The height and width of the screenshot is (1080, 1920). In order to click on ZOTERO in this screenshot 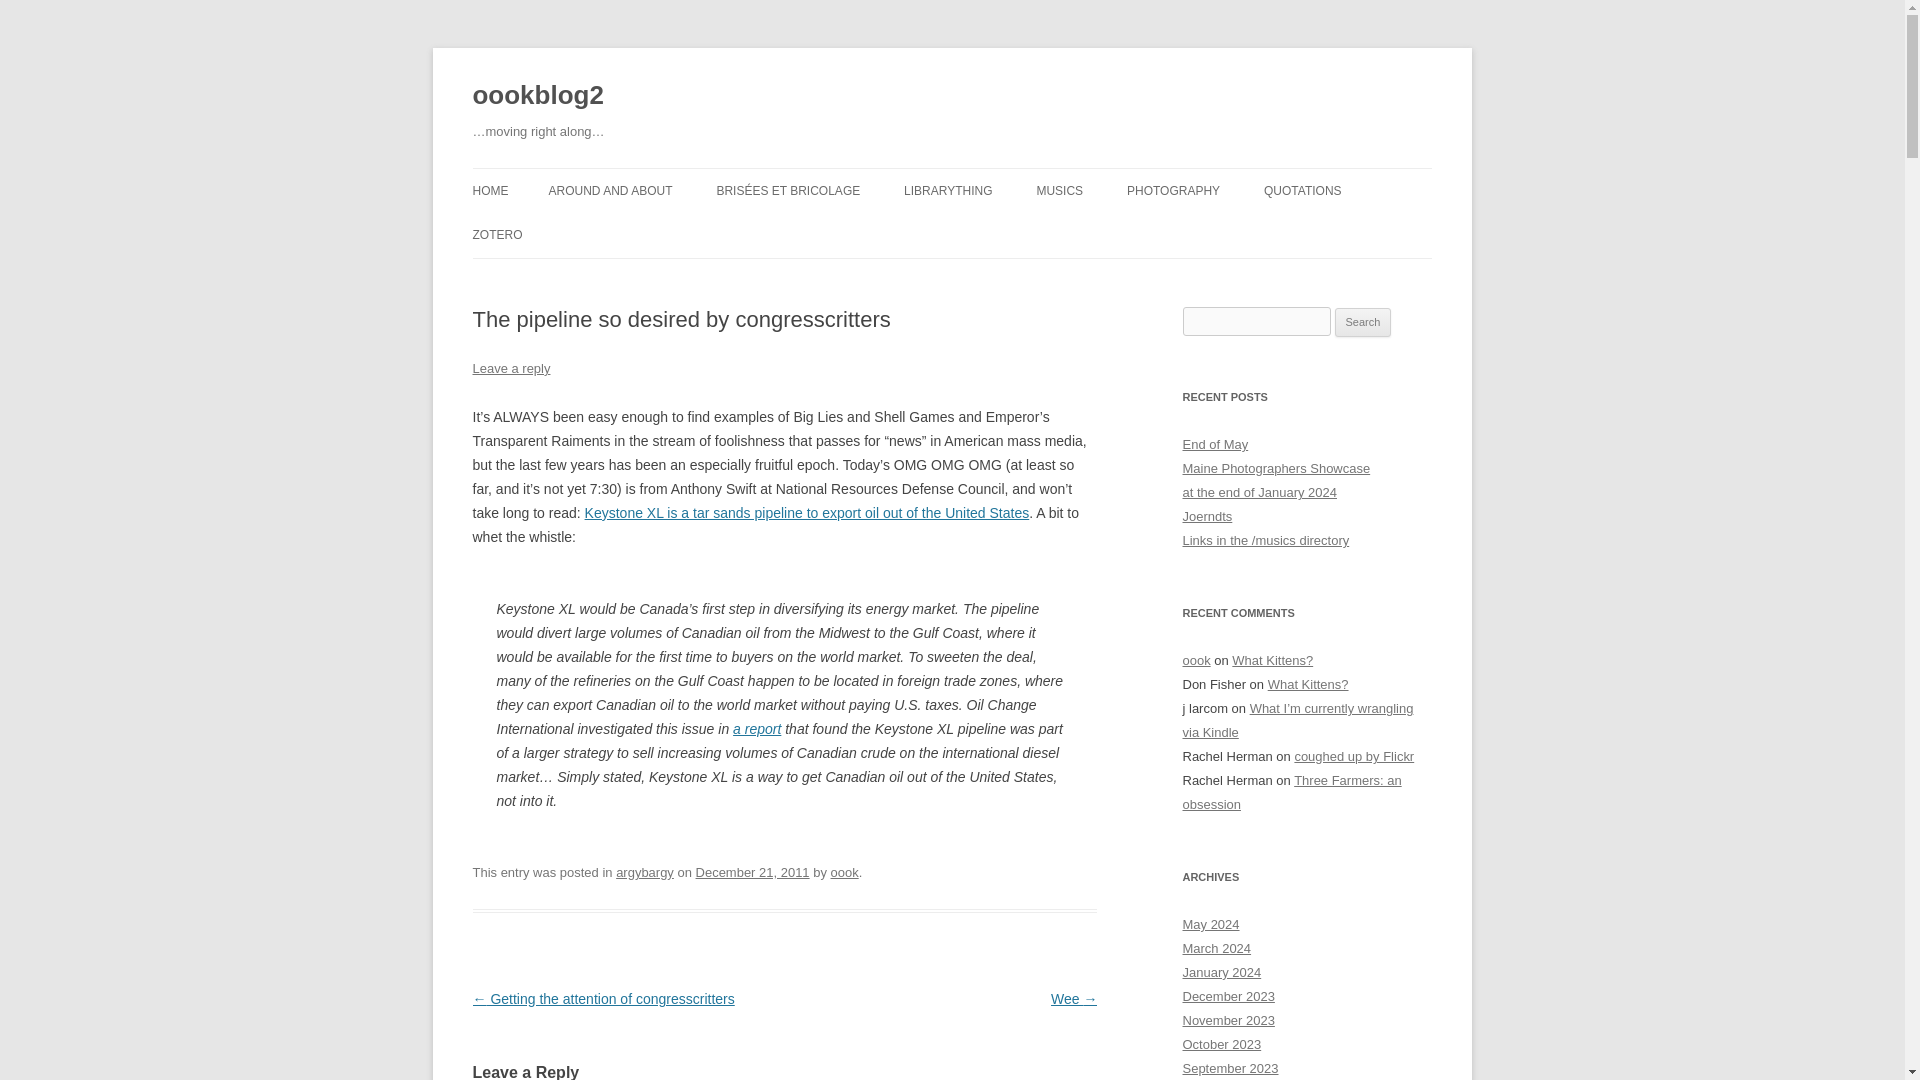, I will do `click(497, 234)`.